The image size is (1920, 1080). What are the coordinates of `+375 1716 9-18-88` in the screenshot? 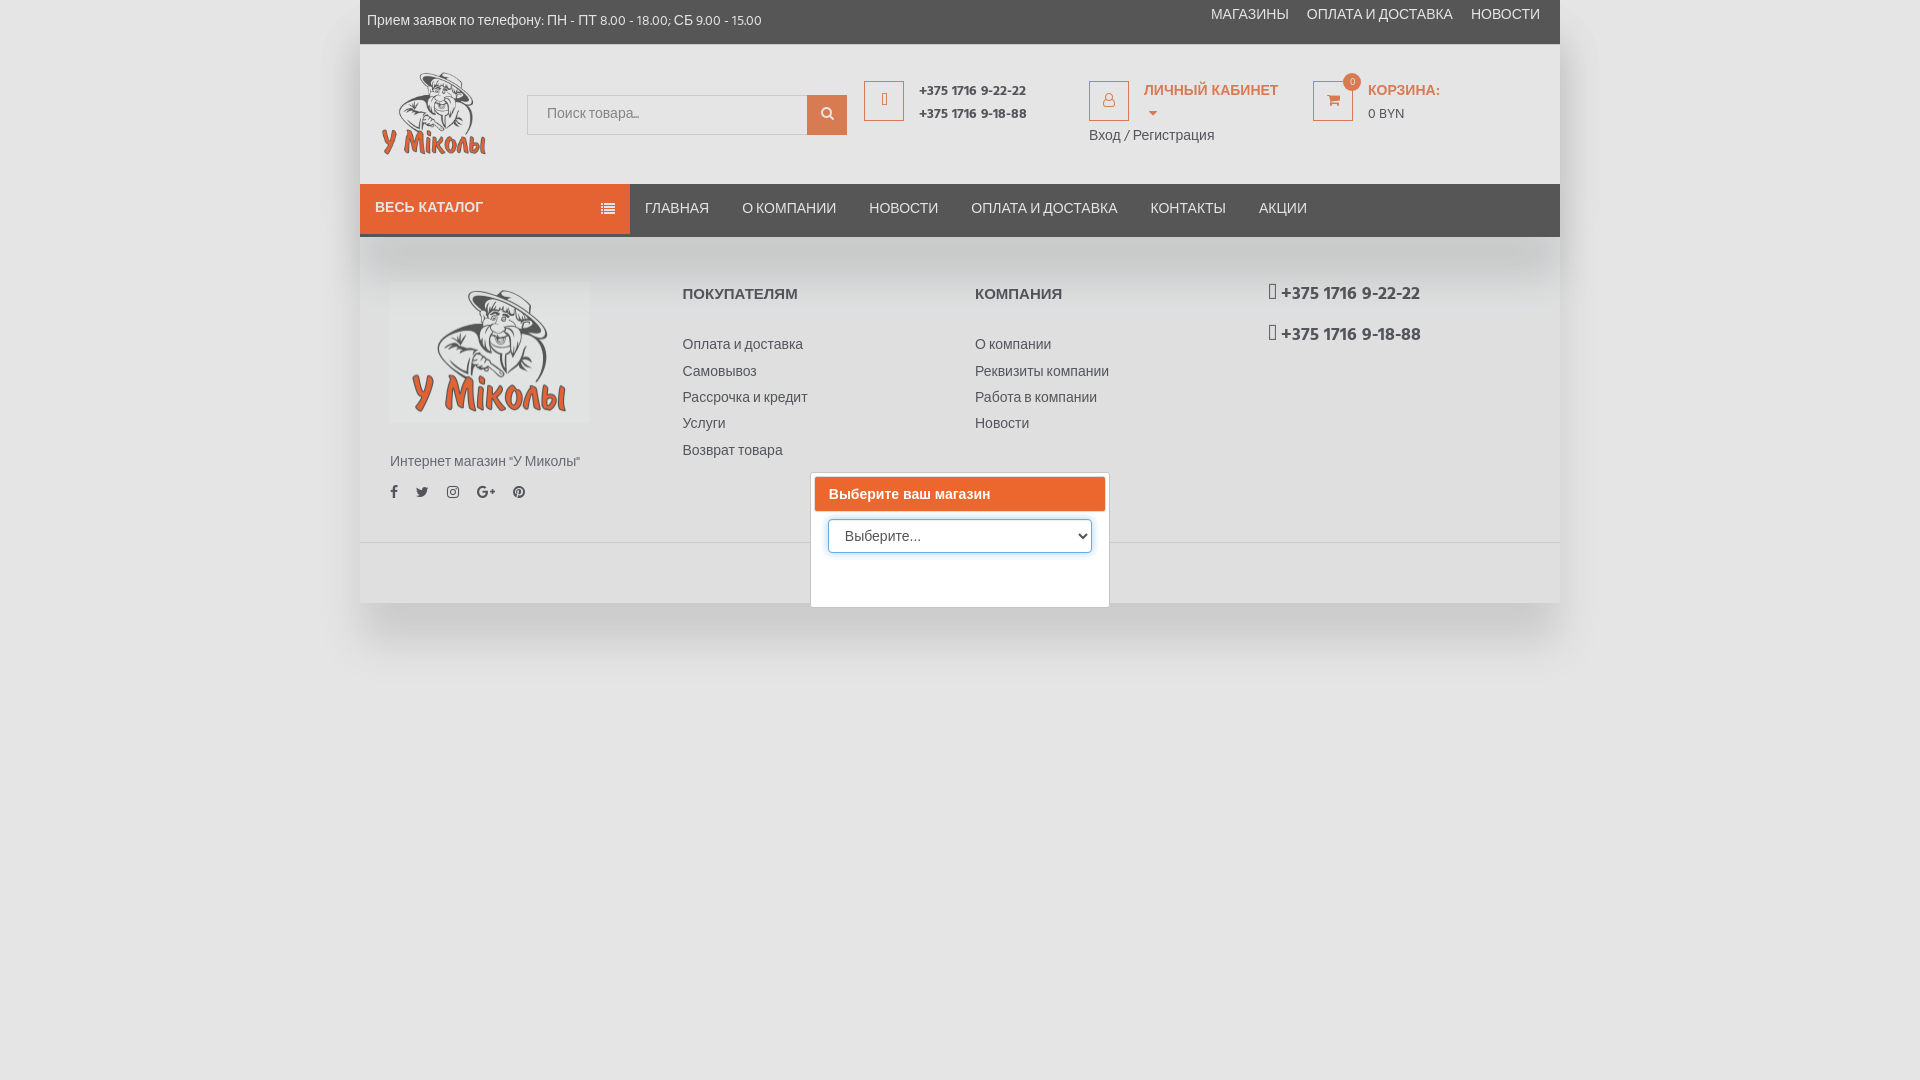 It's located at (995, 115).